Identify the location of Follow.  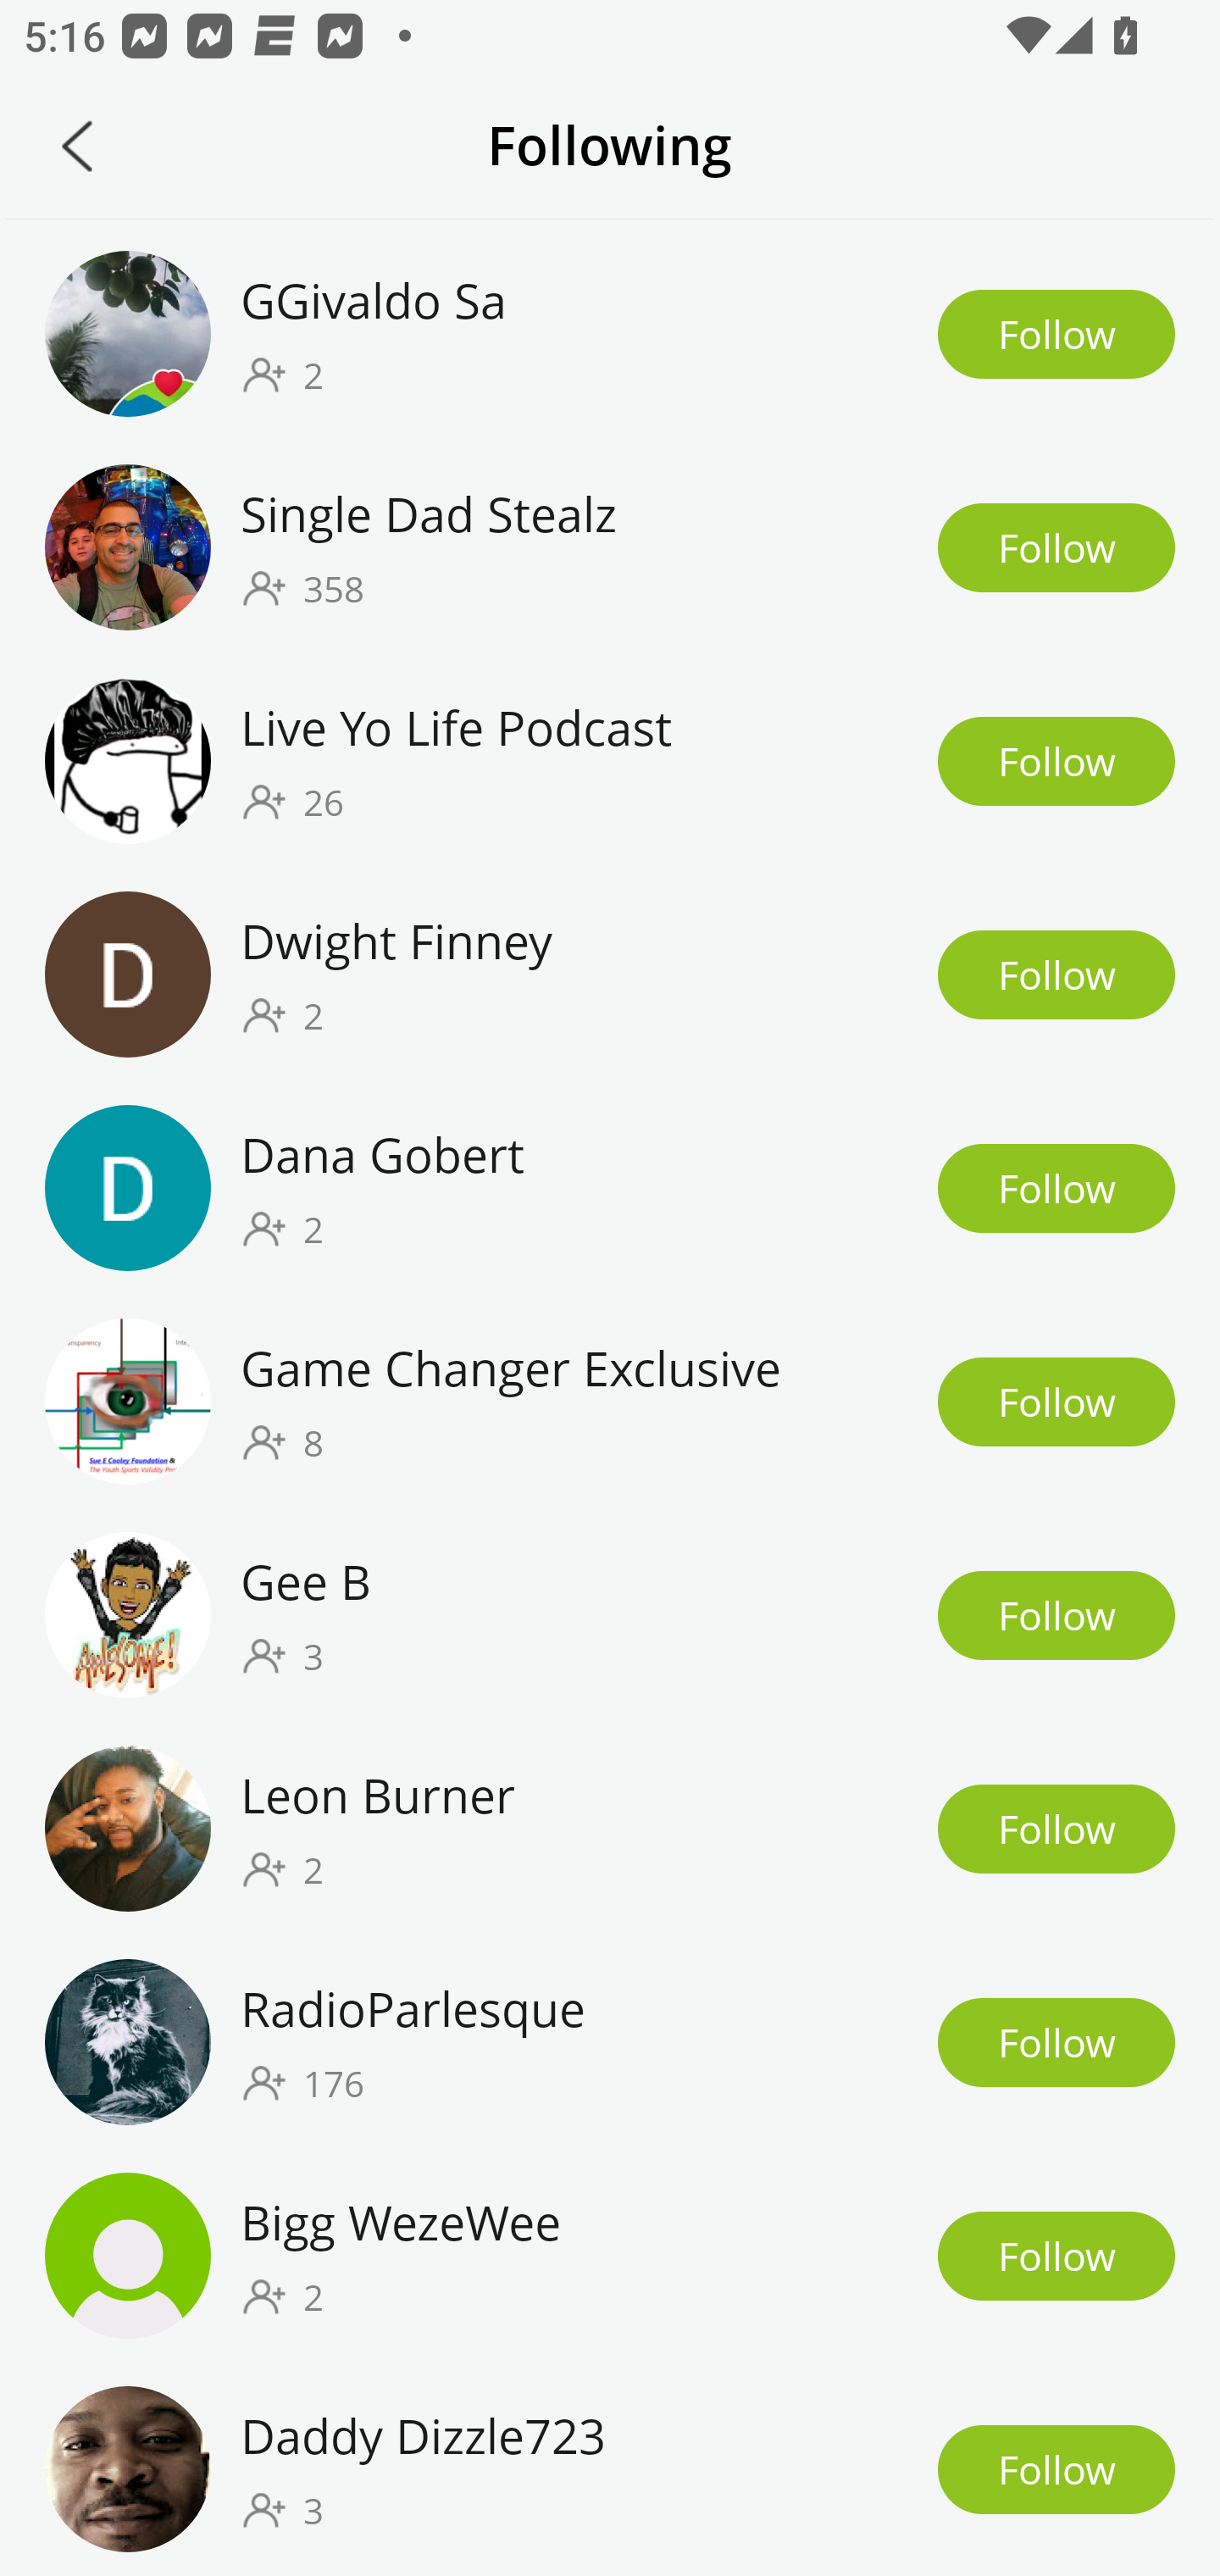
(1056, 2042).